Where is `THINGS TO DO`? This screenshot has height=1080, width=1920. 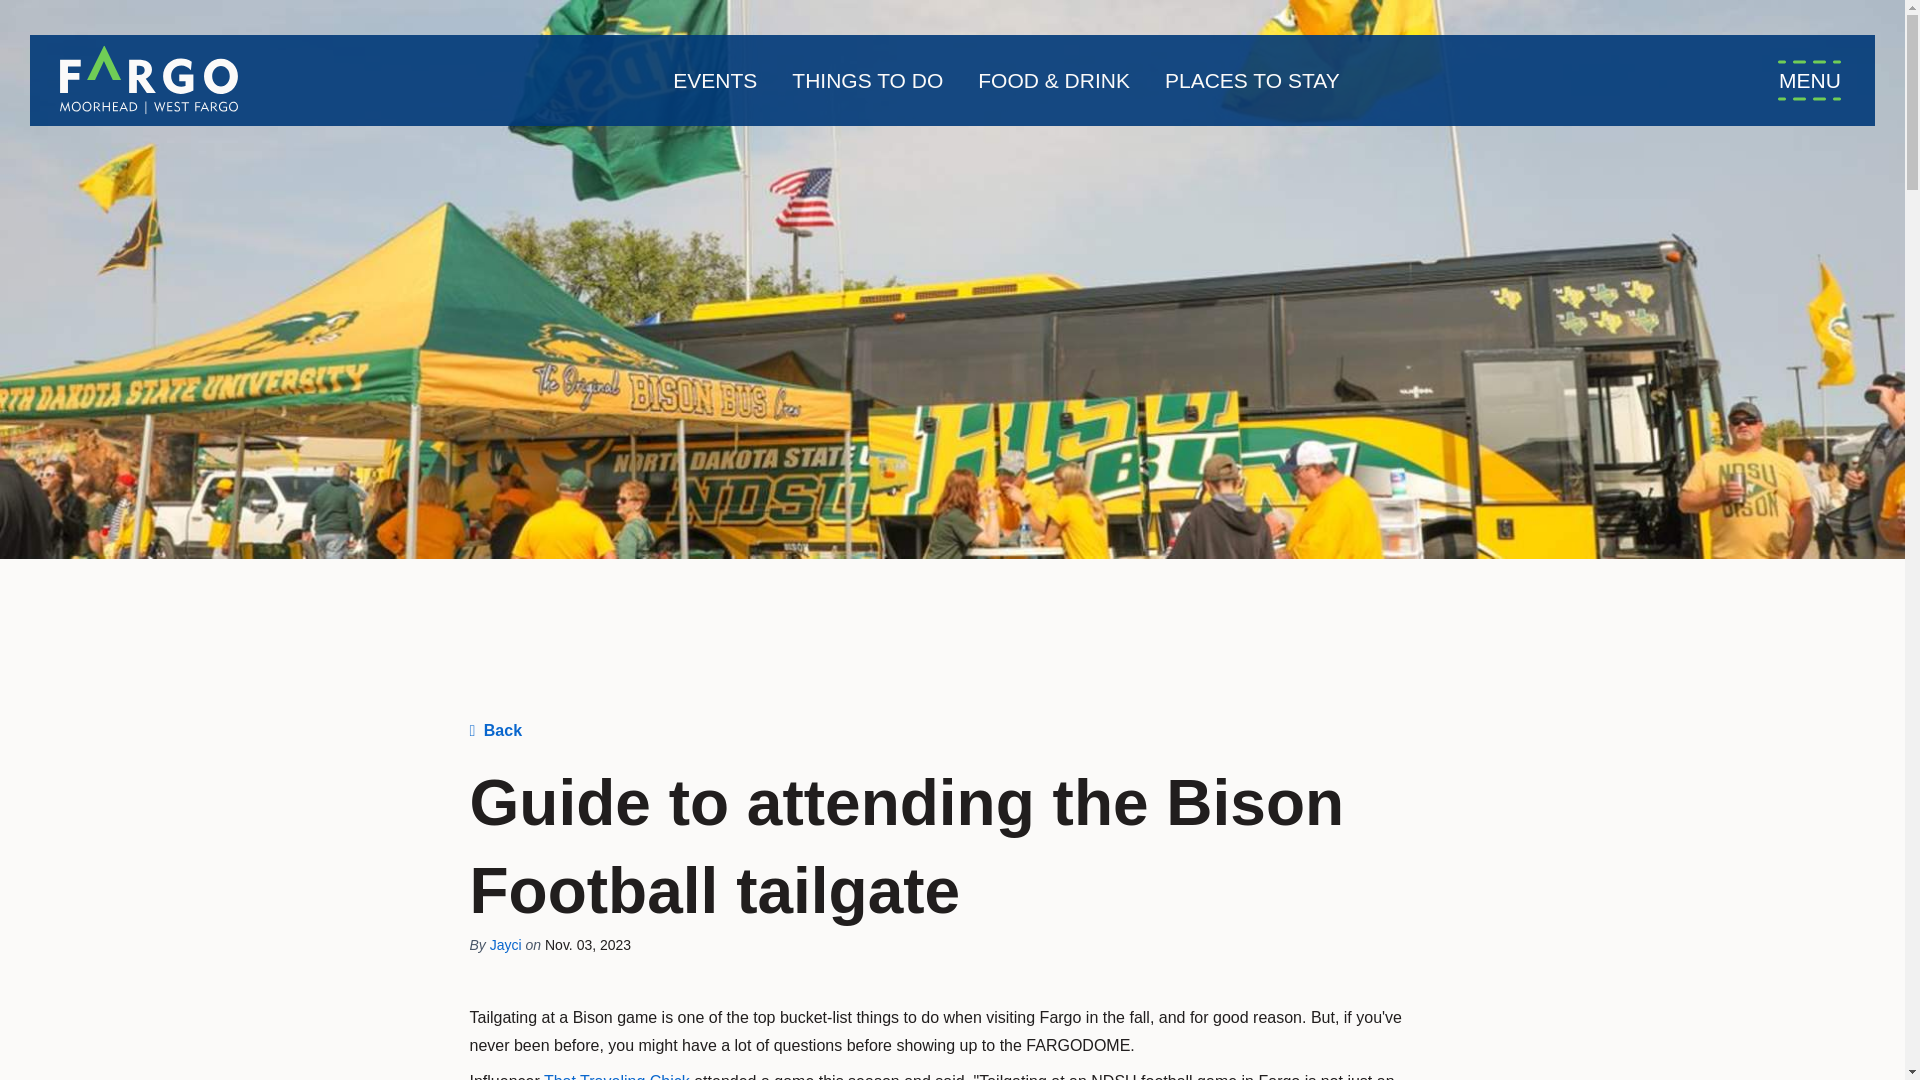
THINGS TO DO is located at coordinates (866, 80).